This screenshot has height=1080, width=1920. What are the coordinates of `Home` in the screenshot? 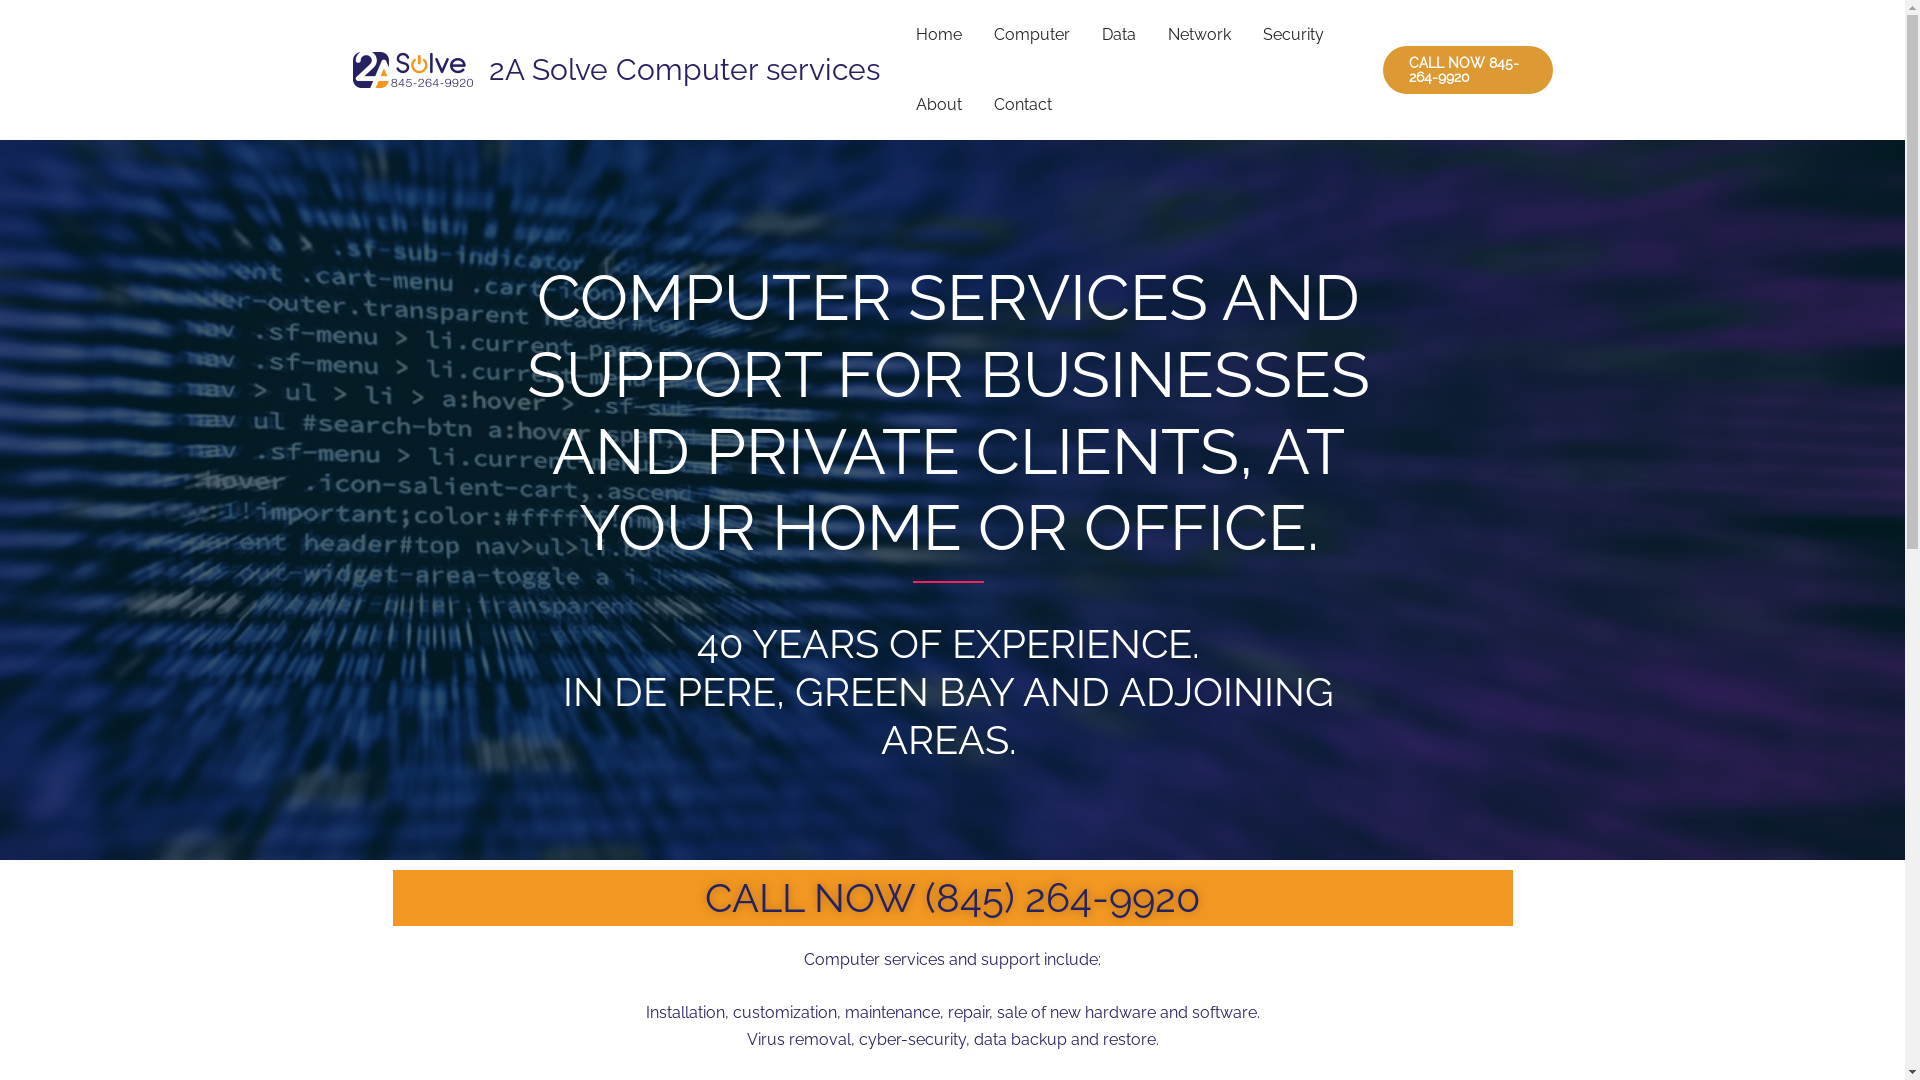 It's located at (939, 35).